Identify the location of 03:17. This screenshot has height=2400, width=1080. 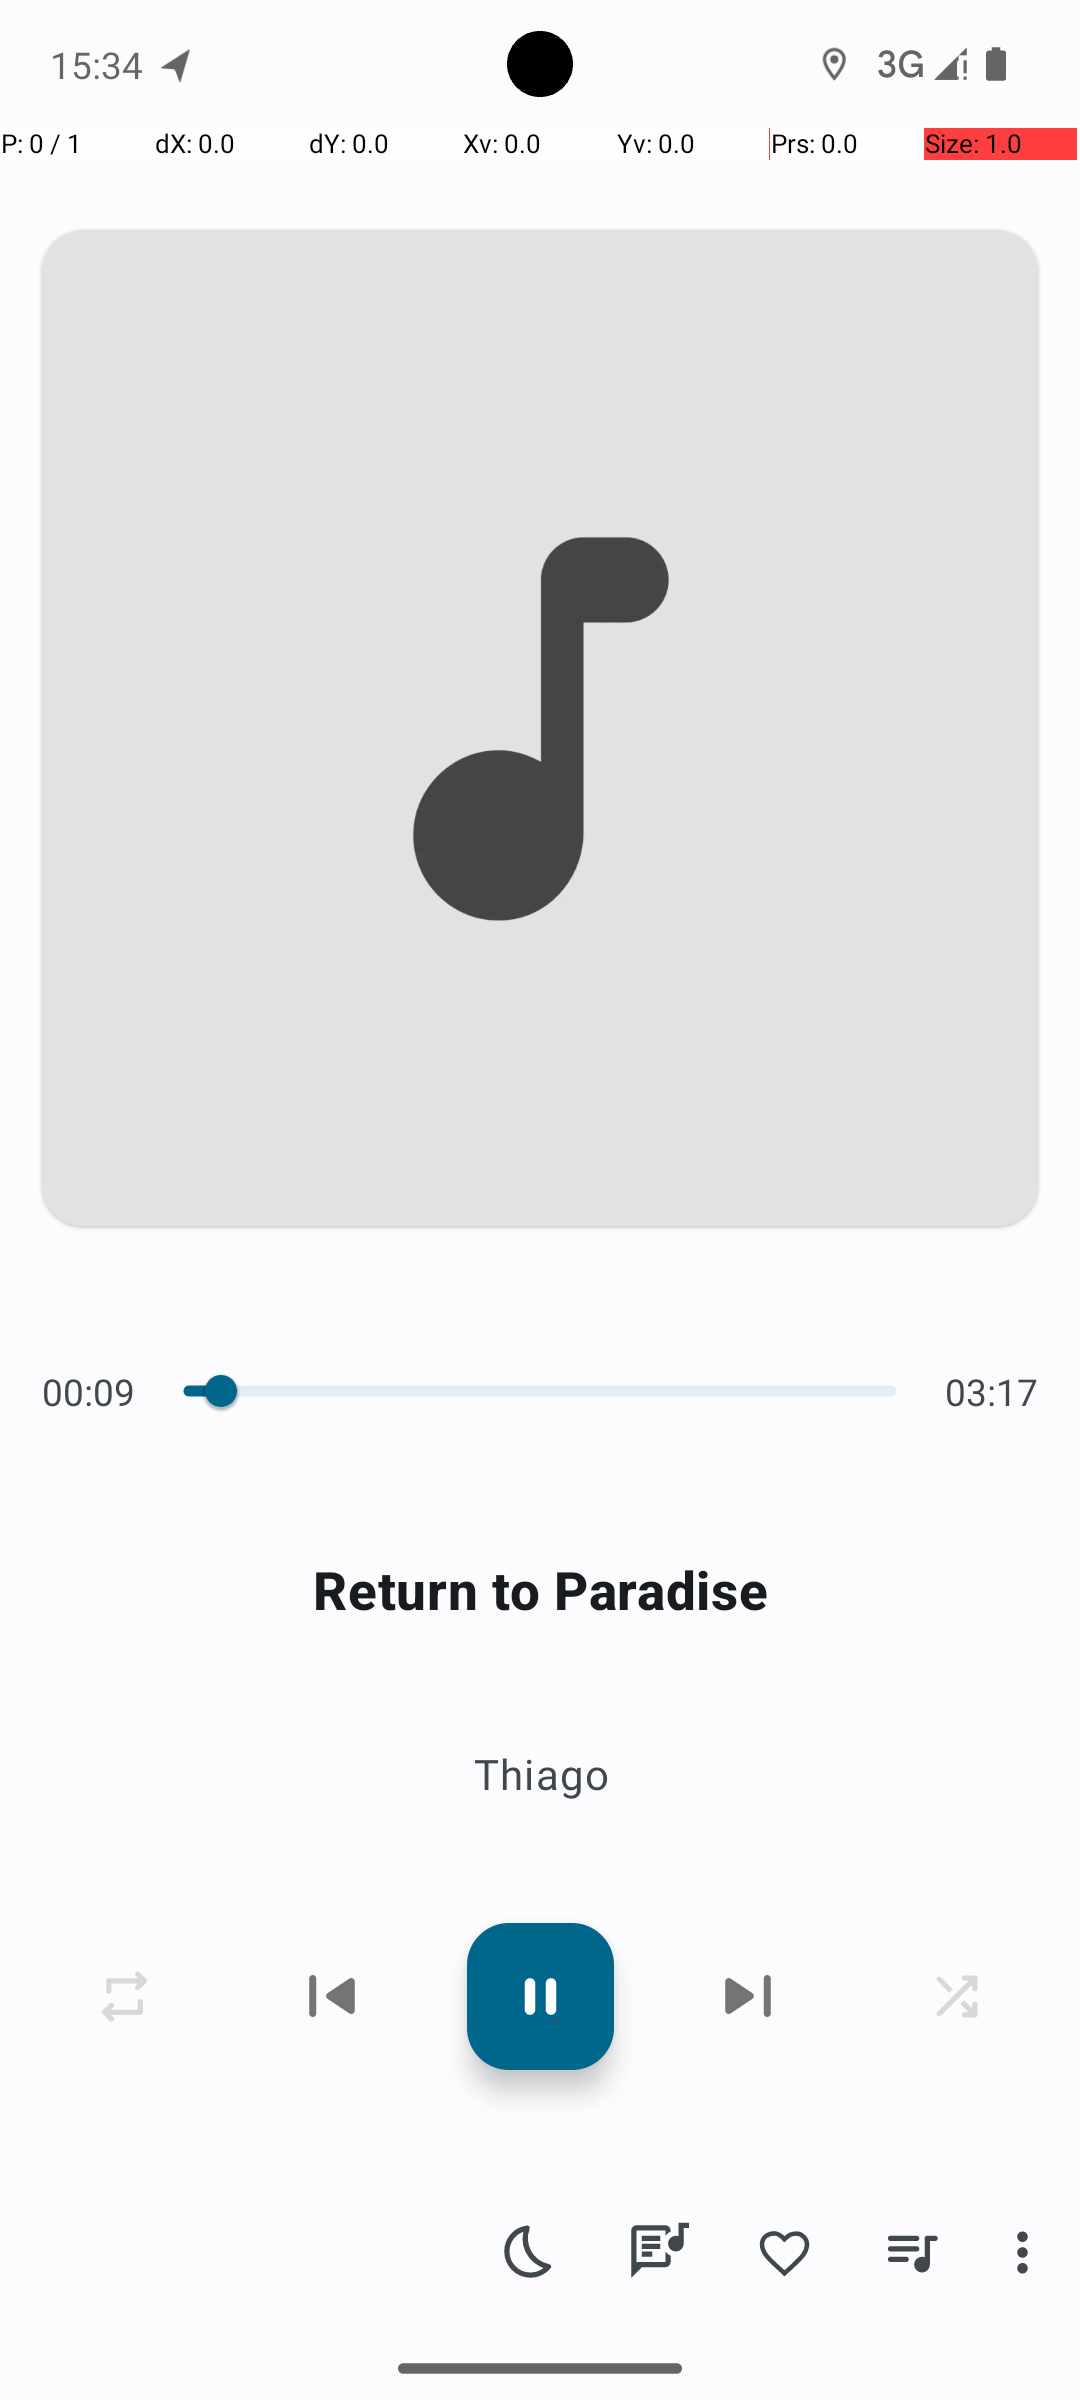
(986, 1392).